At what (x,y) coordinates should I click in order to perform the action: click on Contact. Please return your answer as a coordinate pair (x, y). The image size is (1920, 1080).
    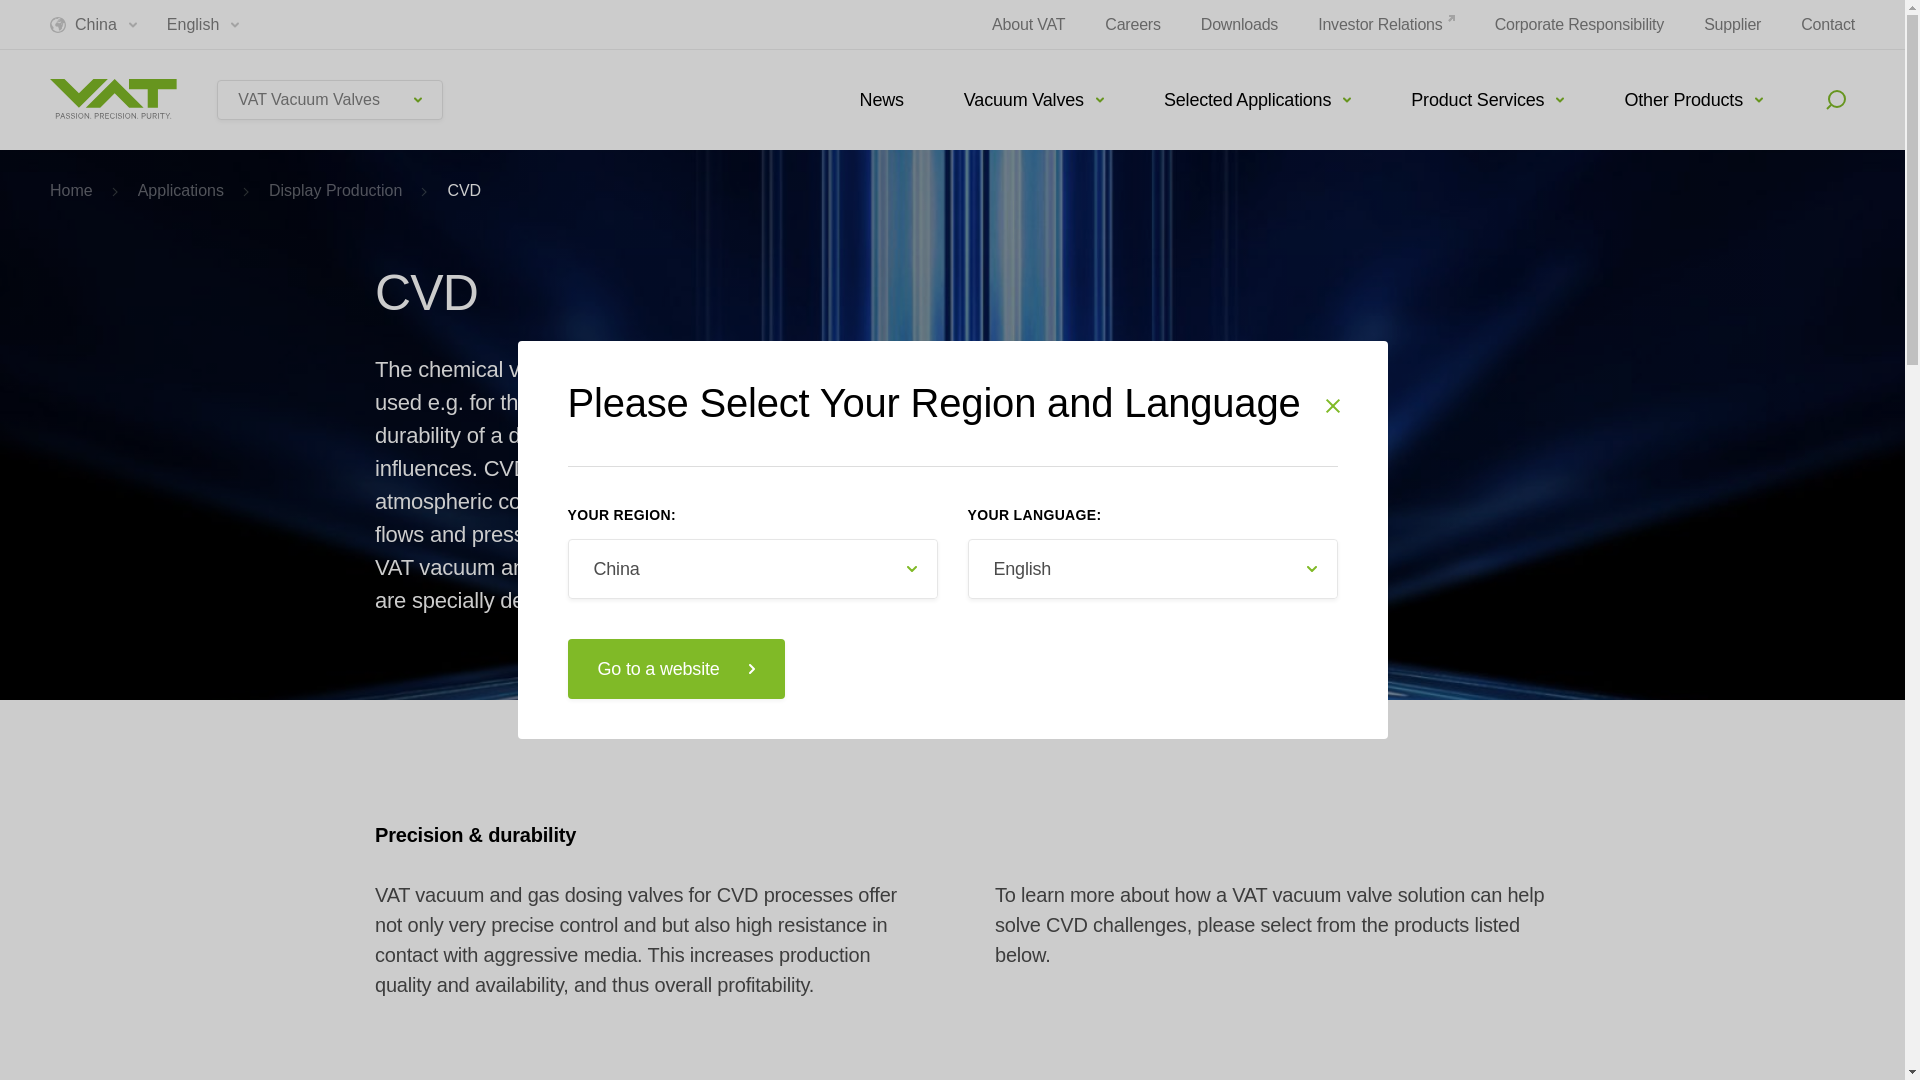
    Looking at the image, I should click on (1827, 24).